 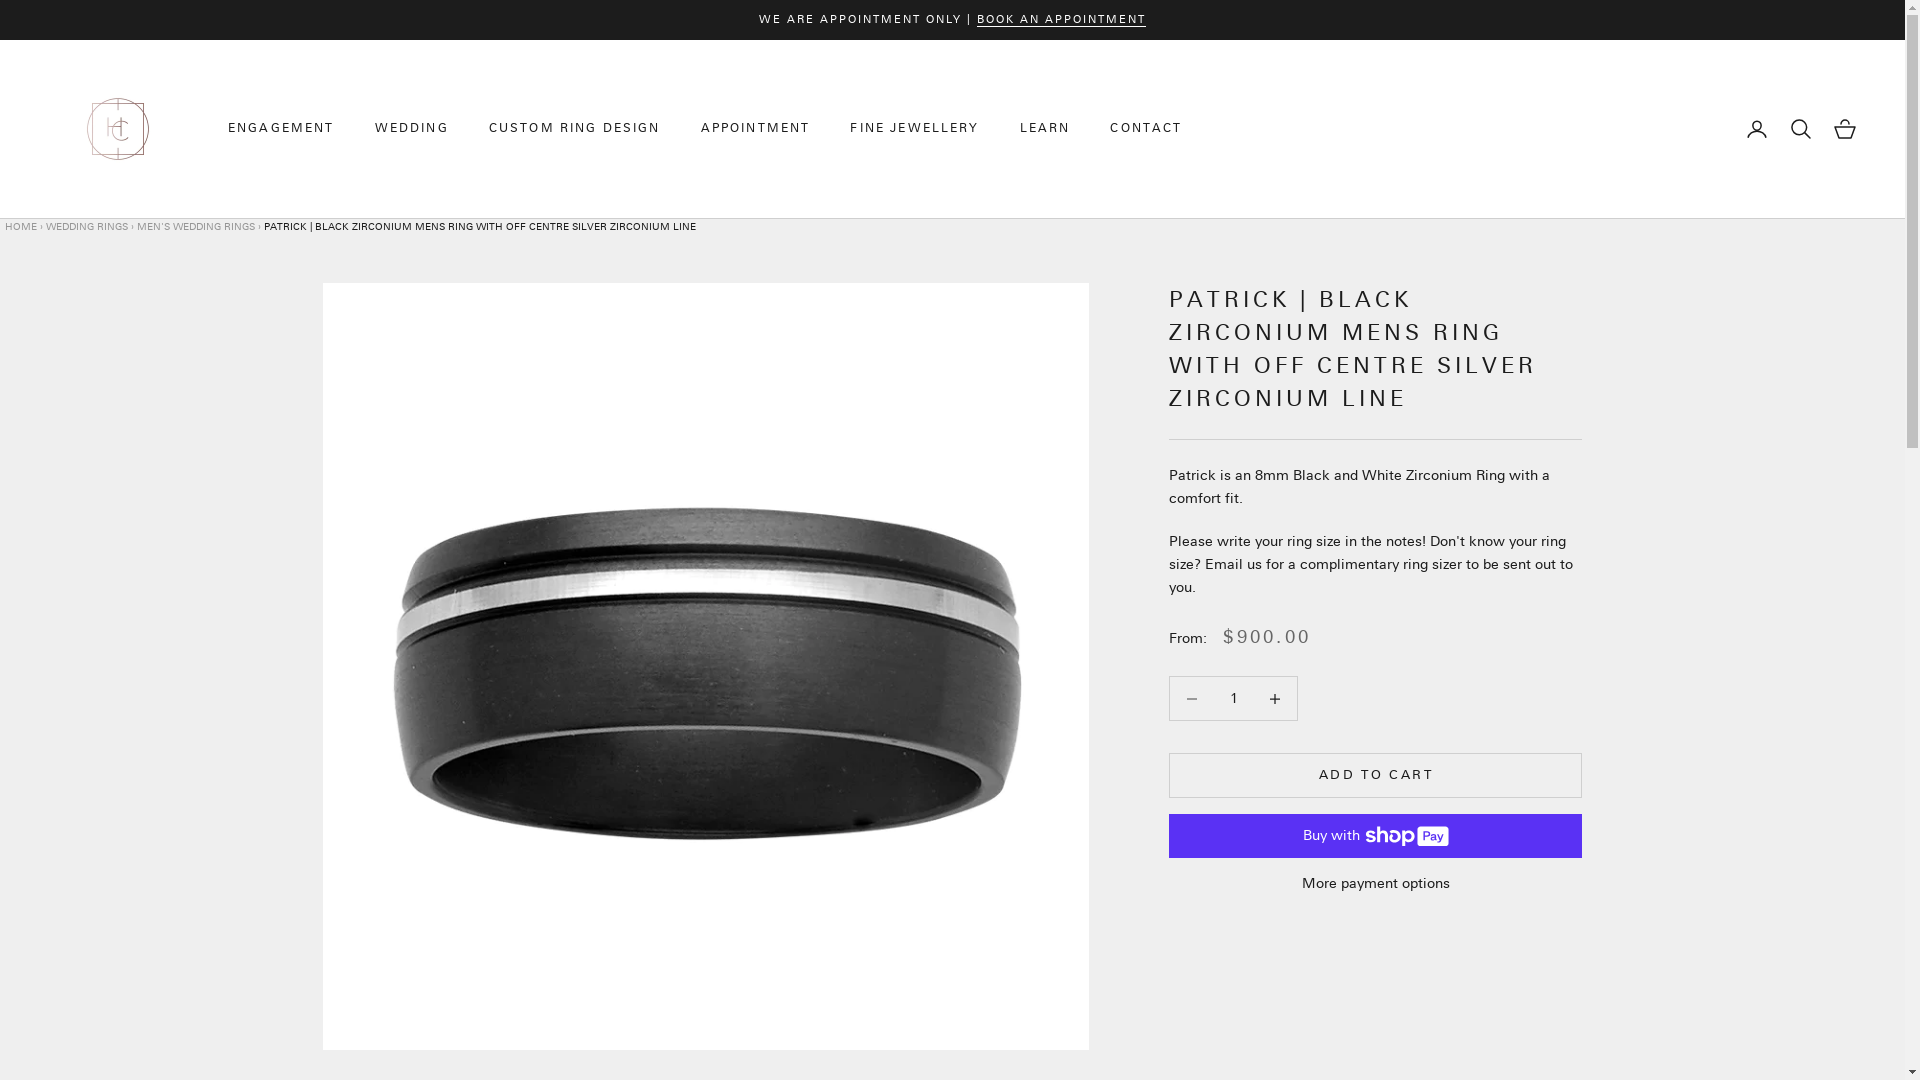 What do you see at coordinates (1062, 20) in the screenshot?
I see `BOOK AN APPOINTMENT` at bounding box center [1062, 20].